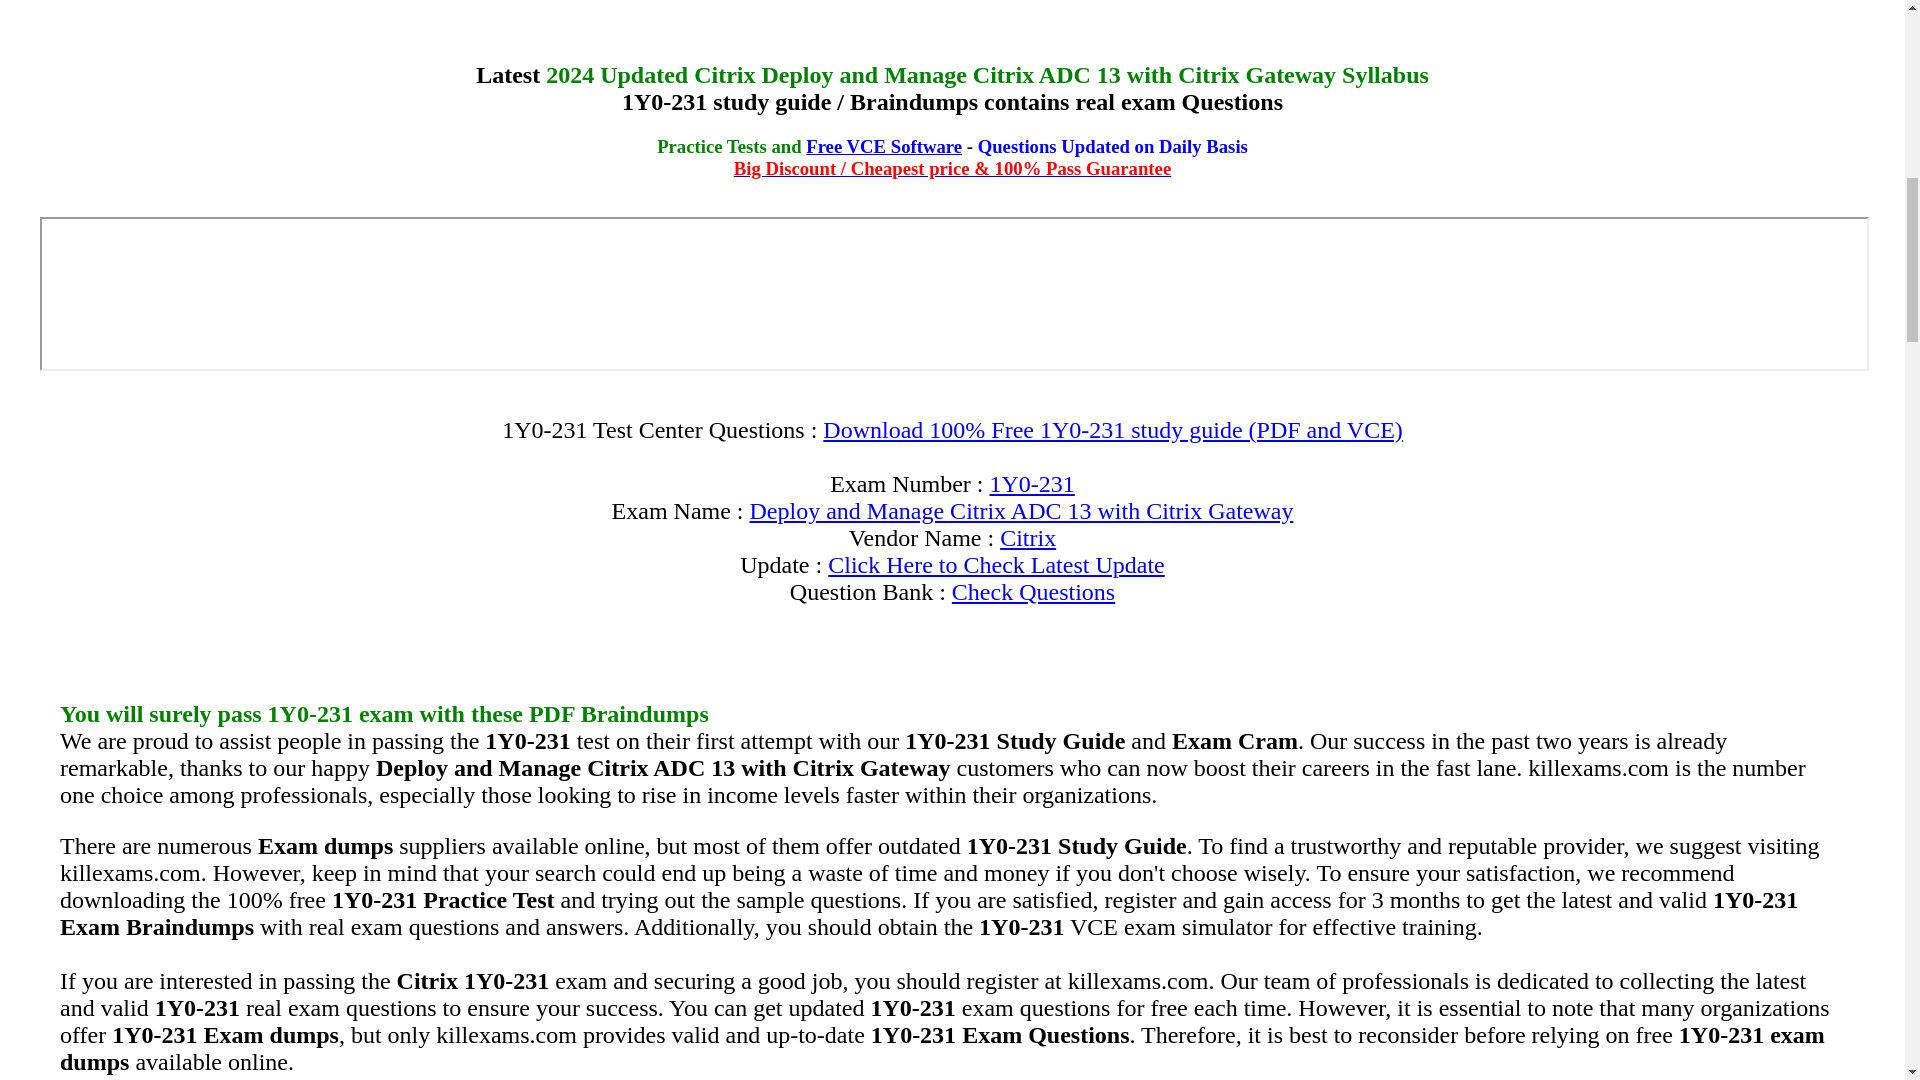 This screenshot has height=1080, width=1920. Describe the element at coordinates (1030, 483) in the screenshot. I see `killexams 1Y0-231 dumps` at that location.